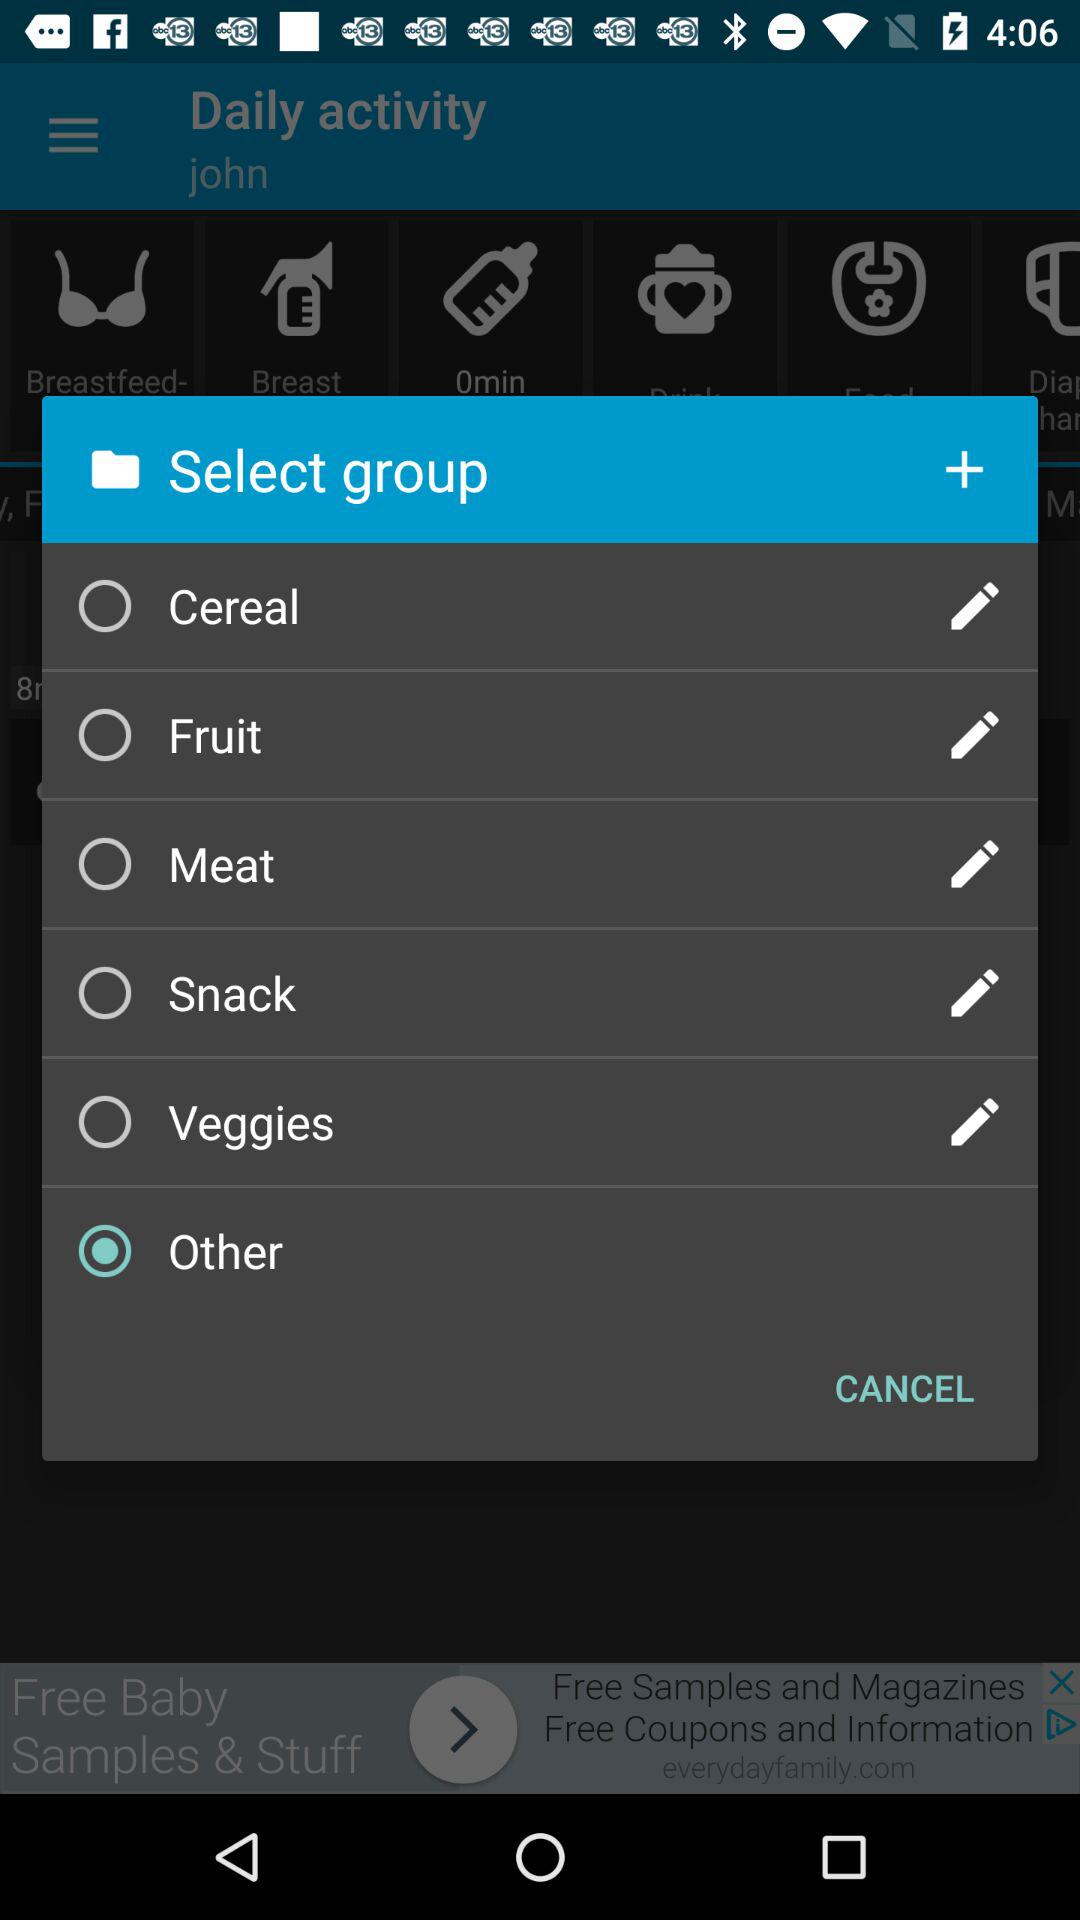  Describe the element at coordinates (975, 735) in the screenshot. I see `edit fruit option` at that location.